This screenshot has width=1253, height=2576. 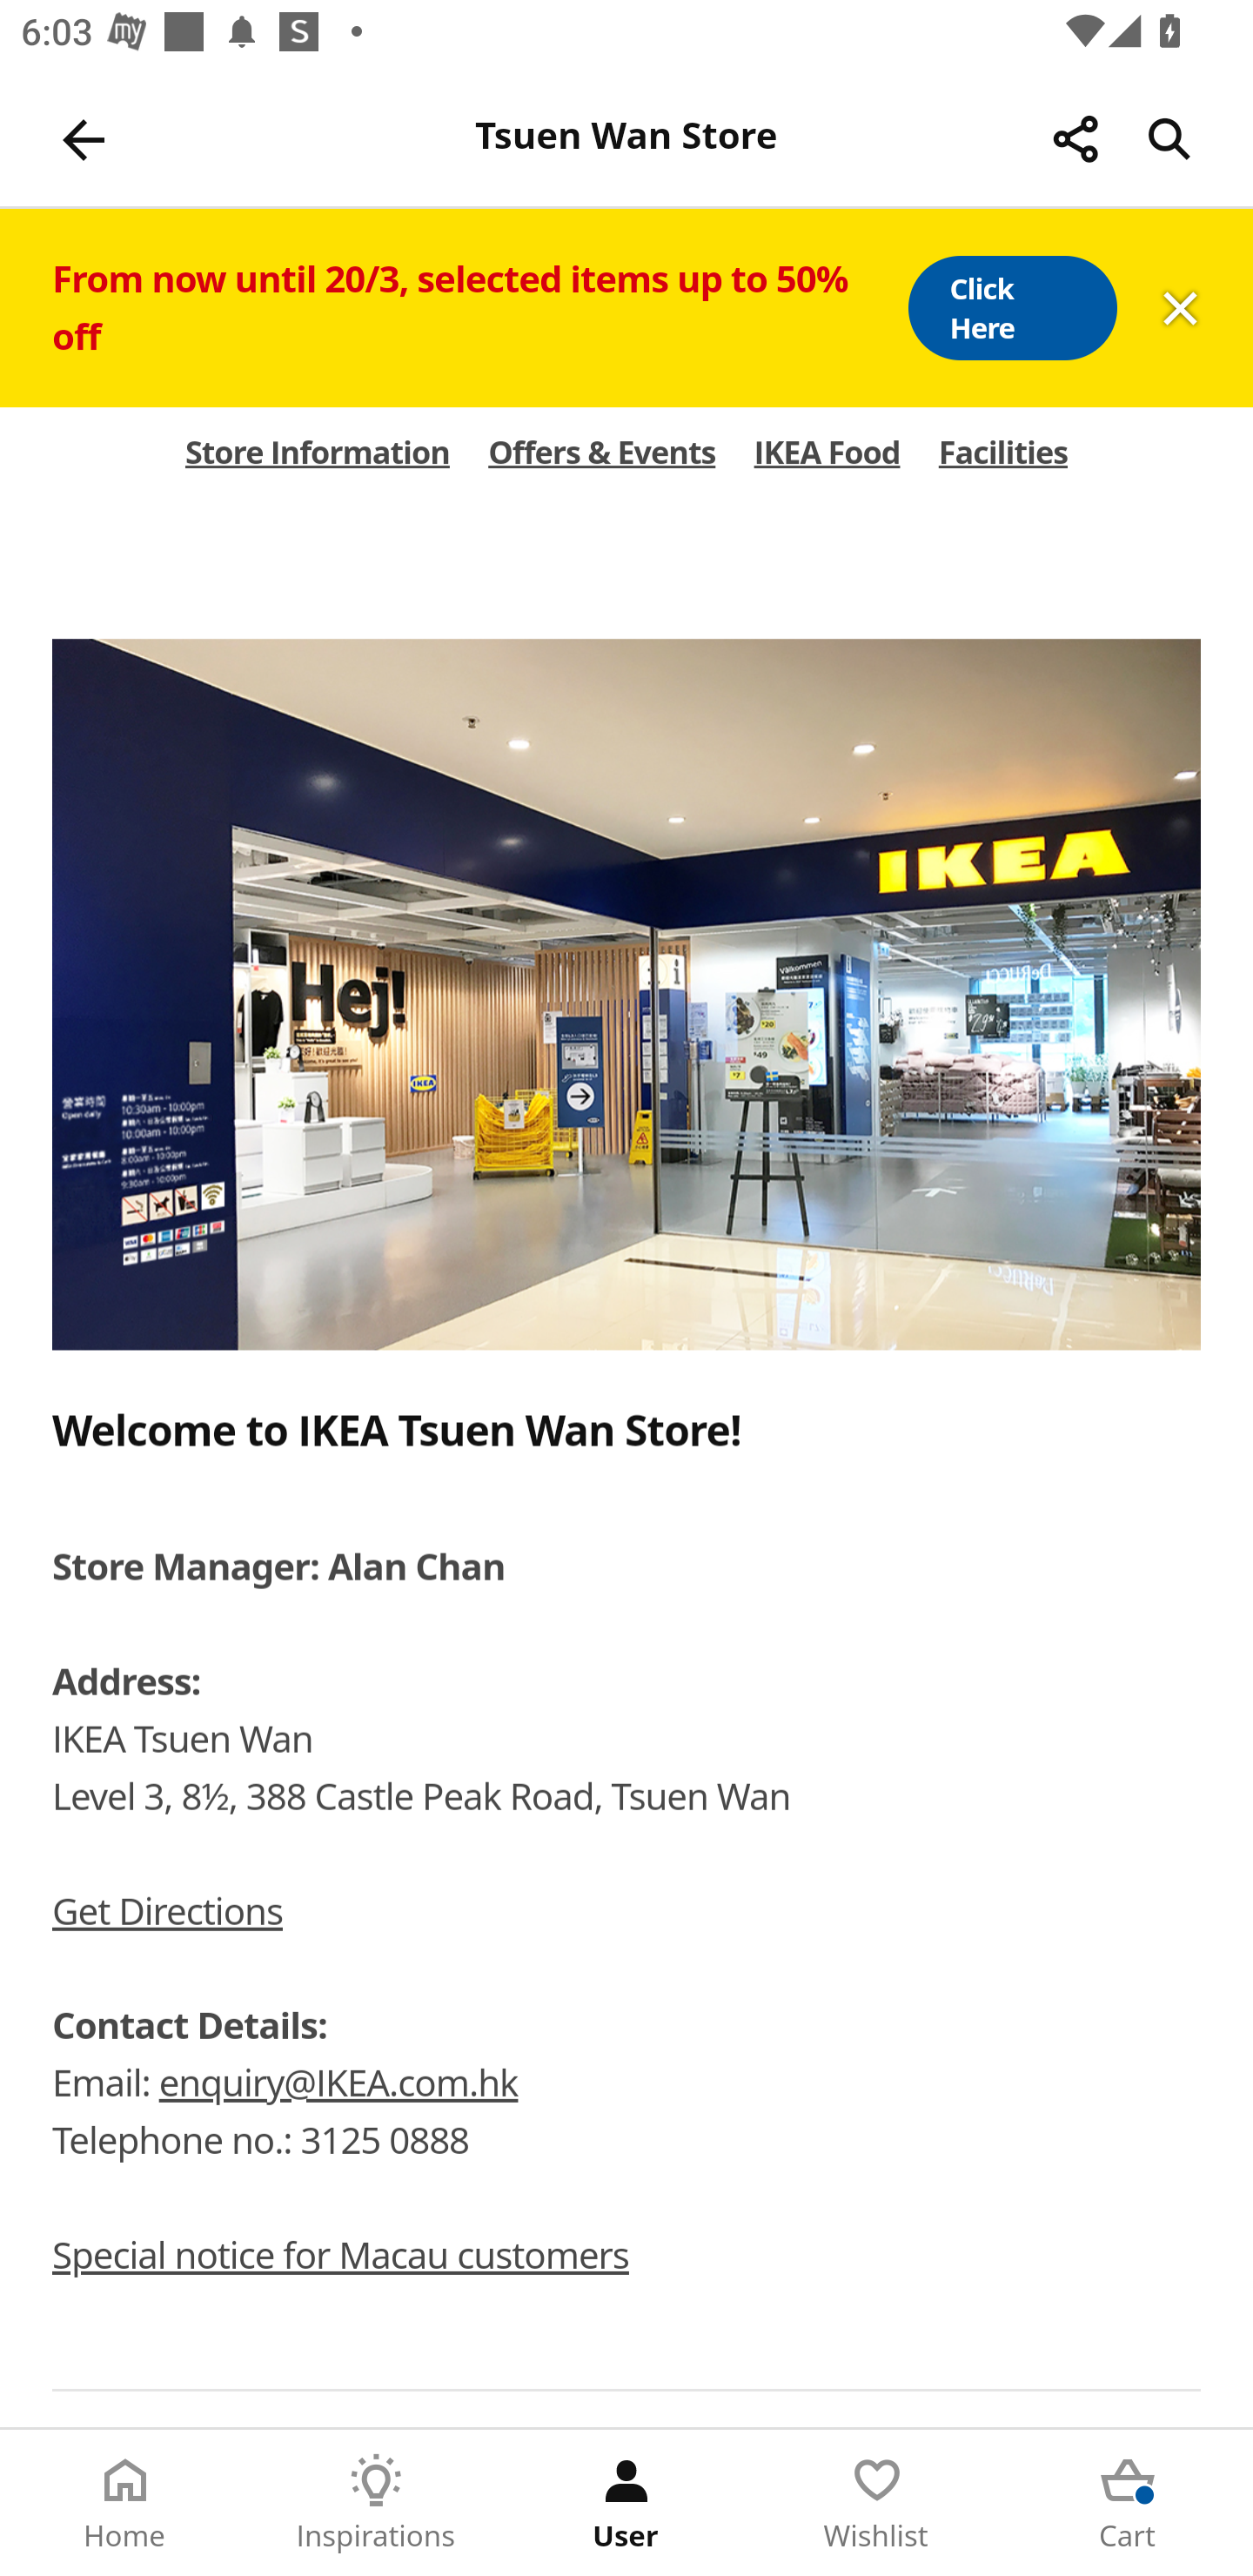 I want to click on Click Here, so click(x=1011, y=308).